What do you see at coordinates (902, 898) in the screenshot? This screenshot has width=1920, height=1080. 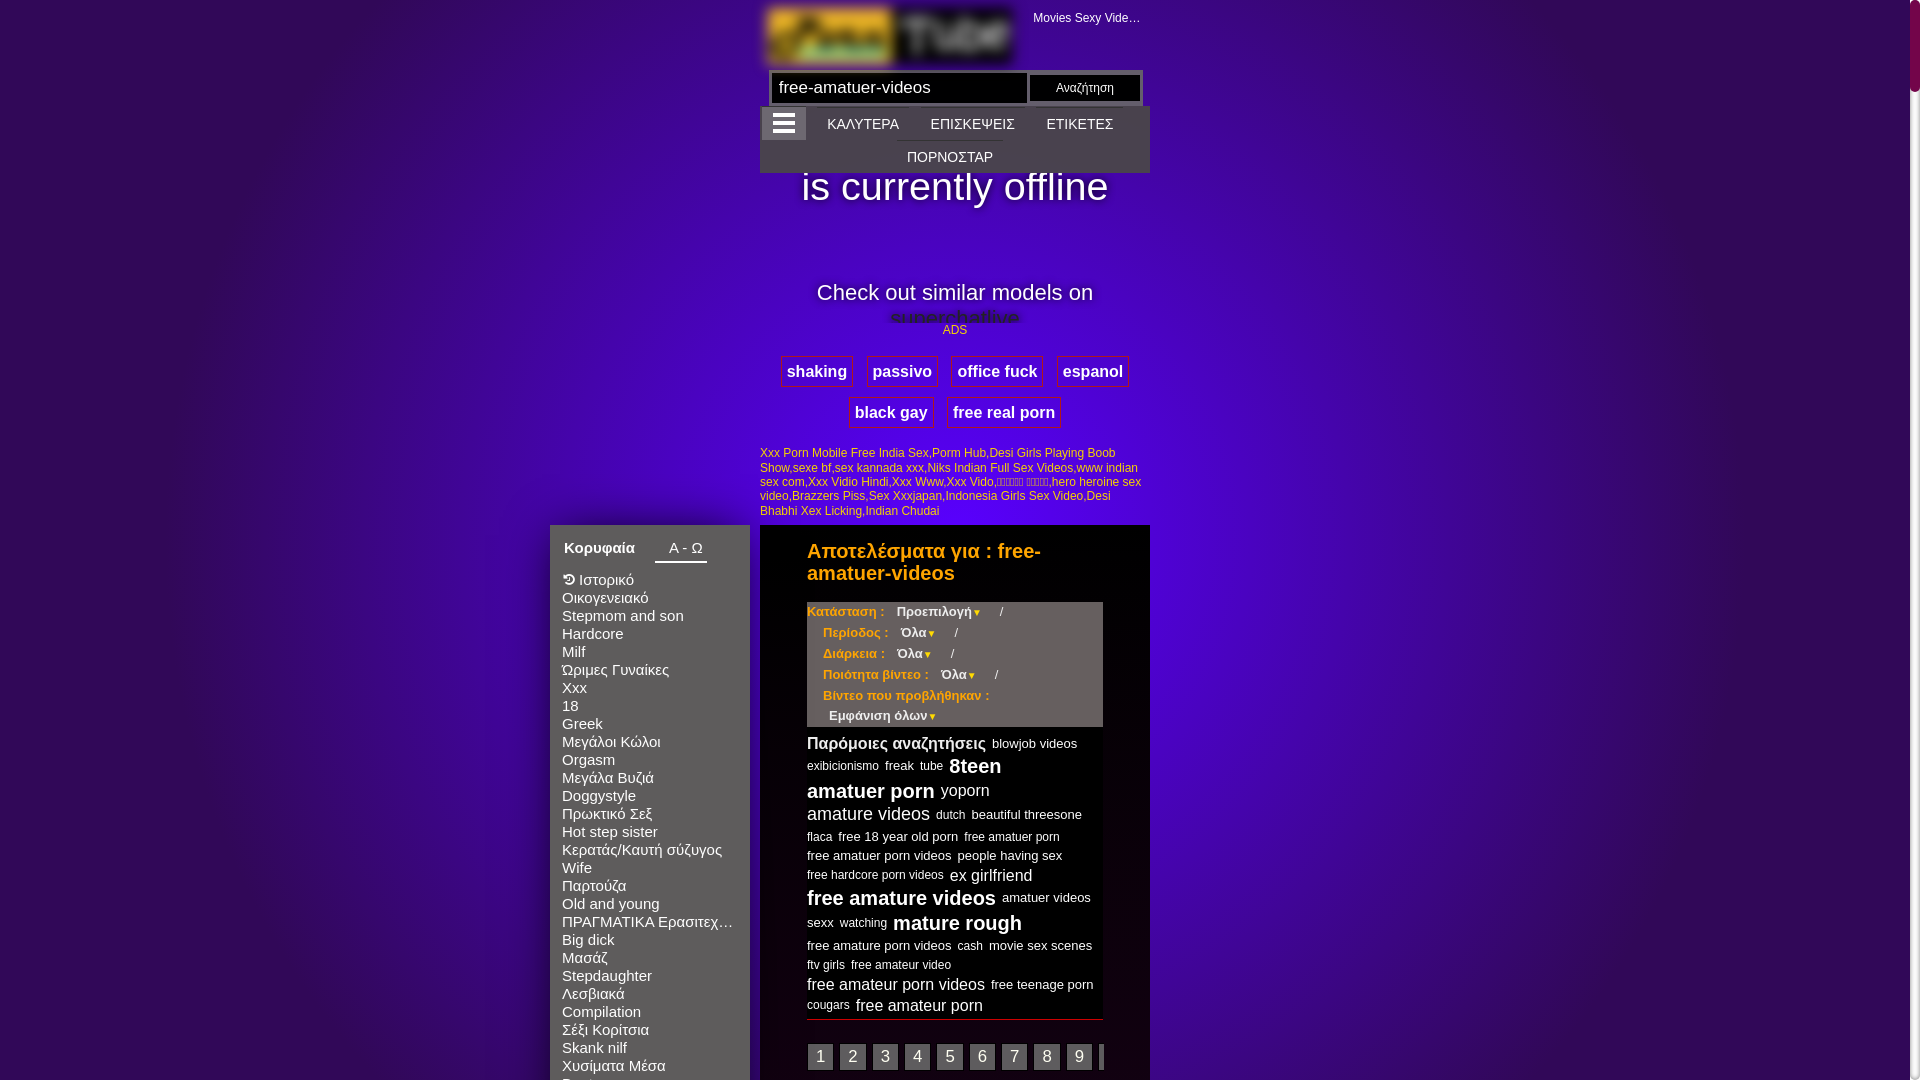 I see `free amature videos` at bounding box center [902, 898].